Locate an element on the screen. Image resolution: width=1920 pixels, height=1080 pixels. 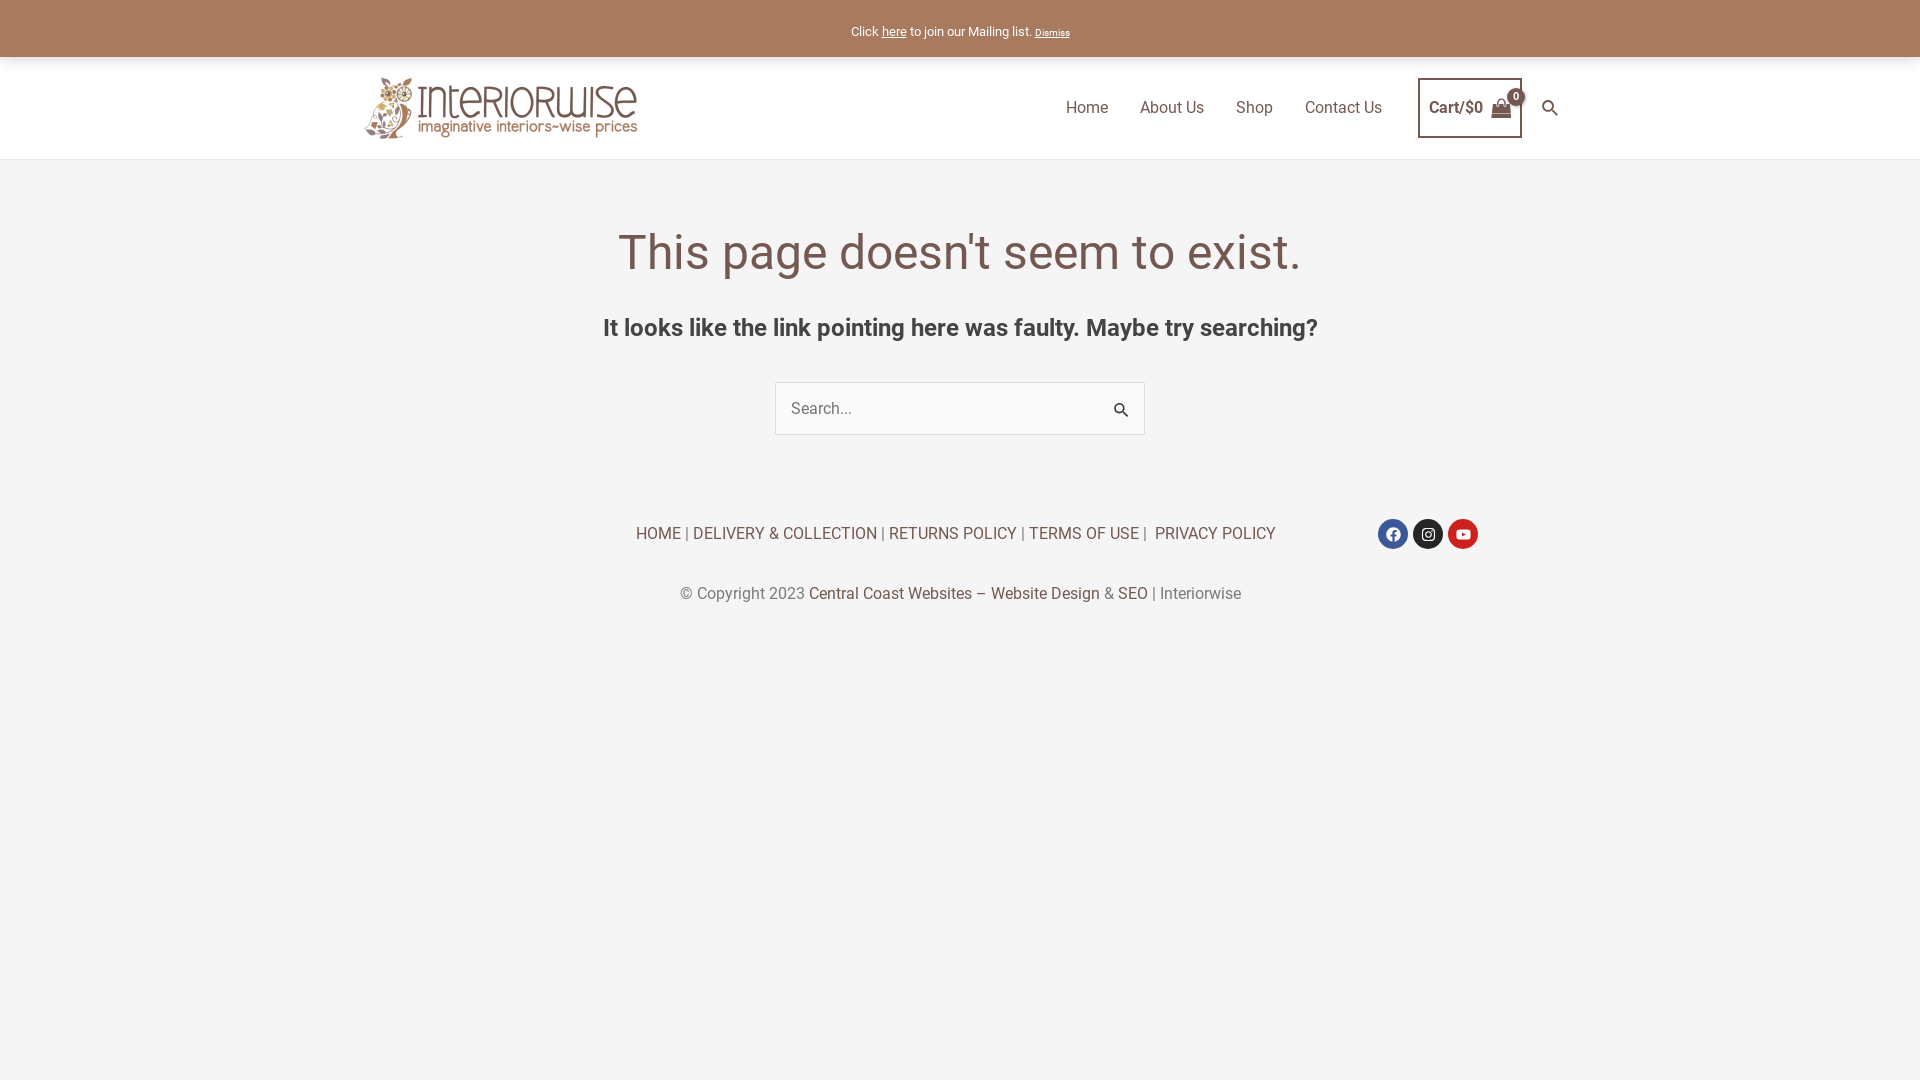
RETURNS POLICY is located at coordinates (953, 534).